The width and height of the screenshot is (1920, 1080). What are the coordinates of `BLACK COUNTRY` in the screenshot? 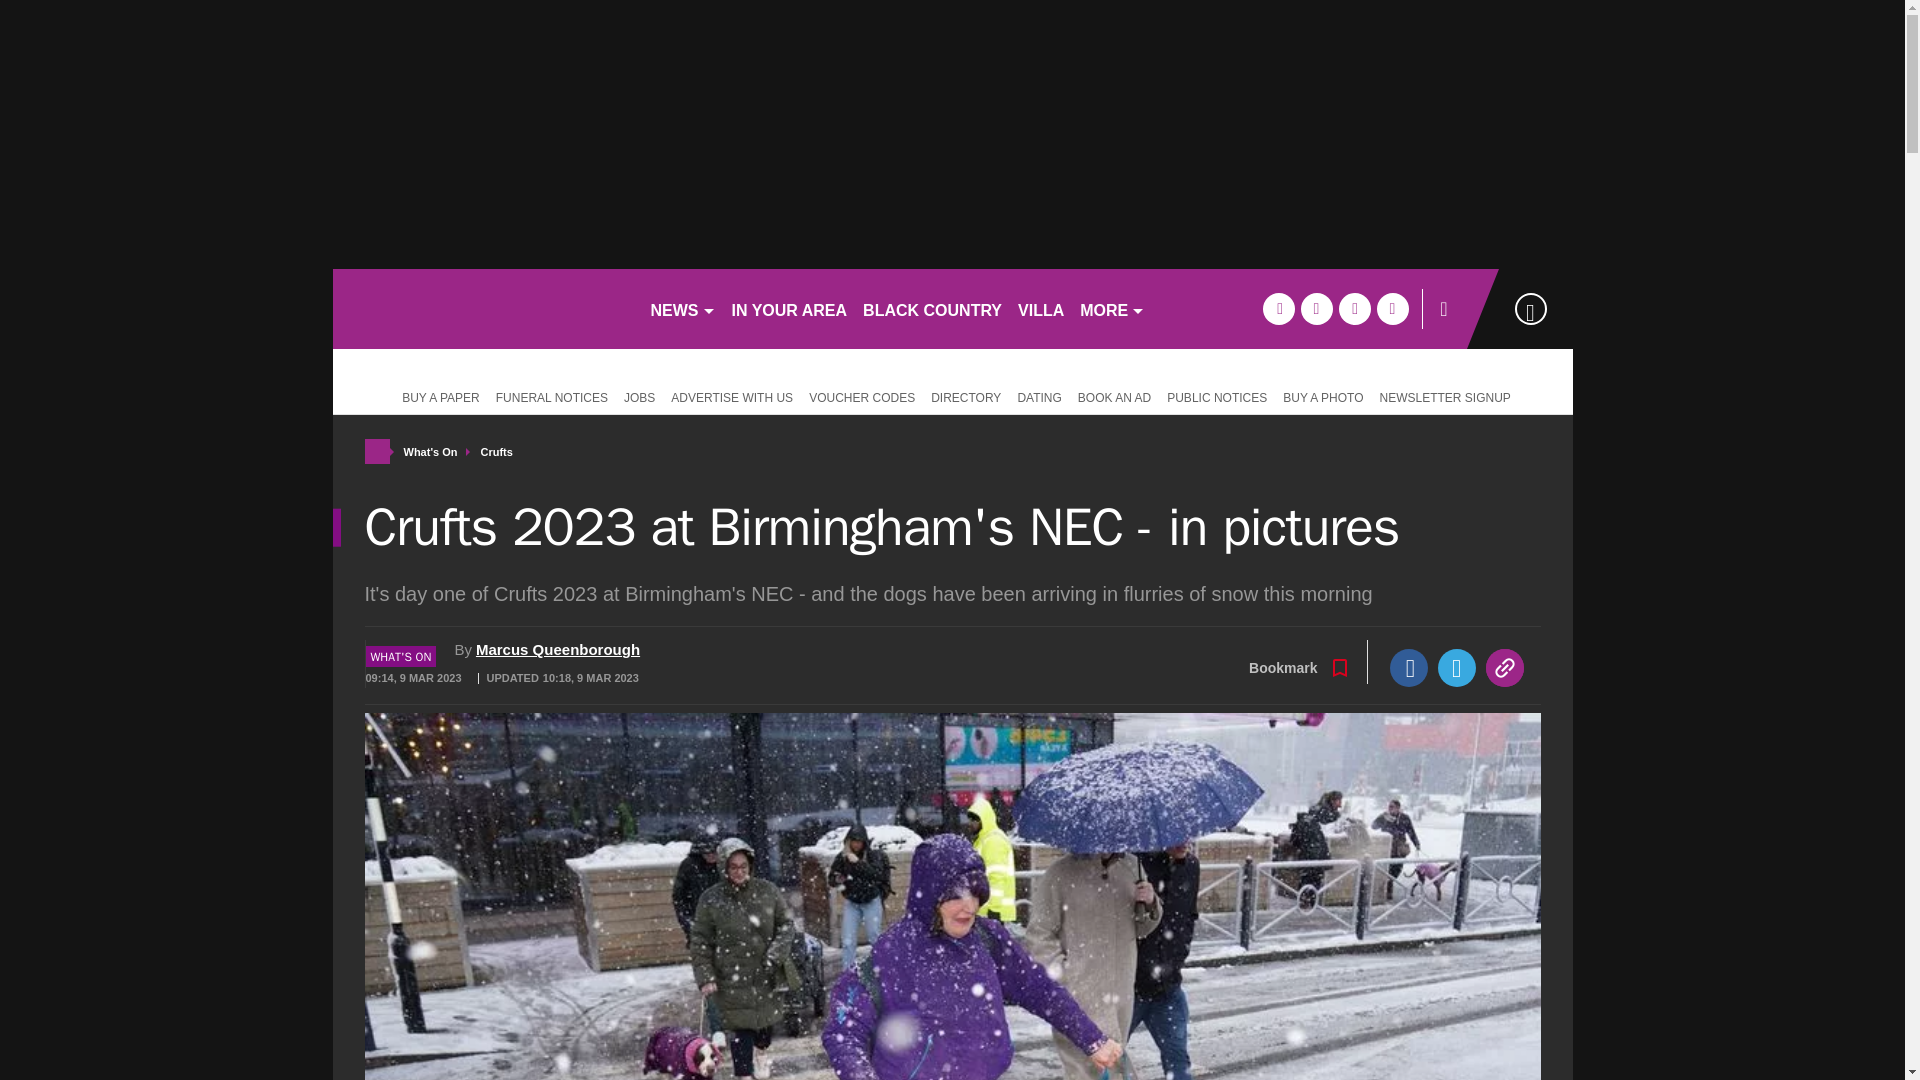 It's located at (932, 308).